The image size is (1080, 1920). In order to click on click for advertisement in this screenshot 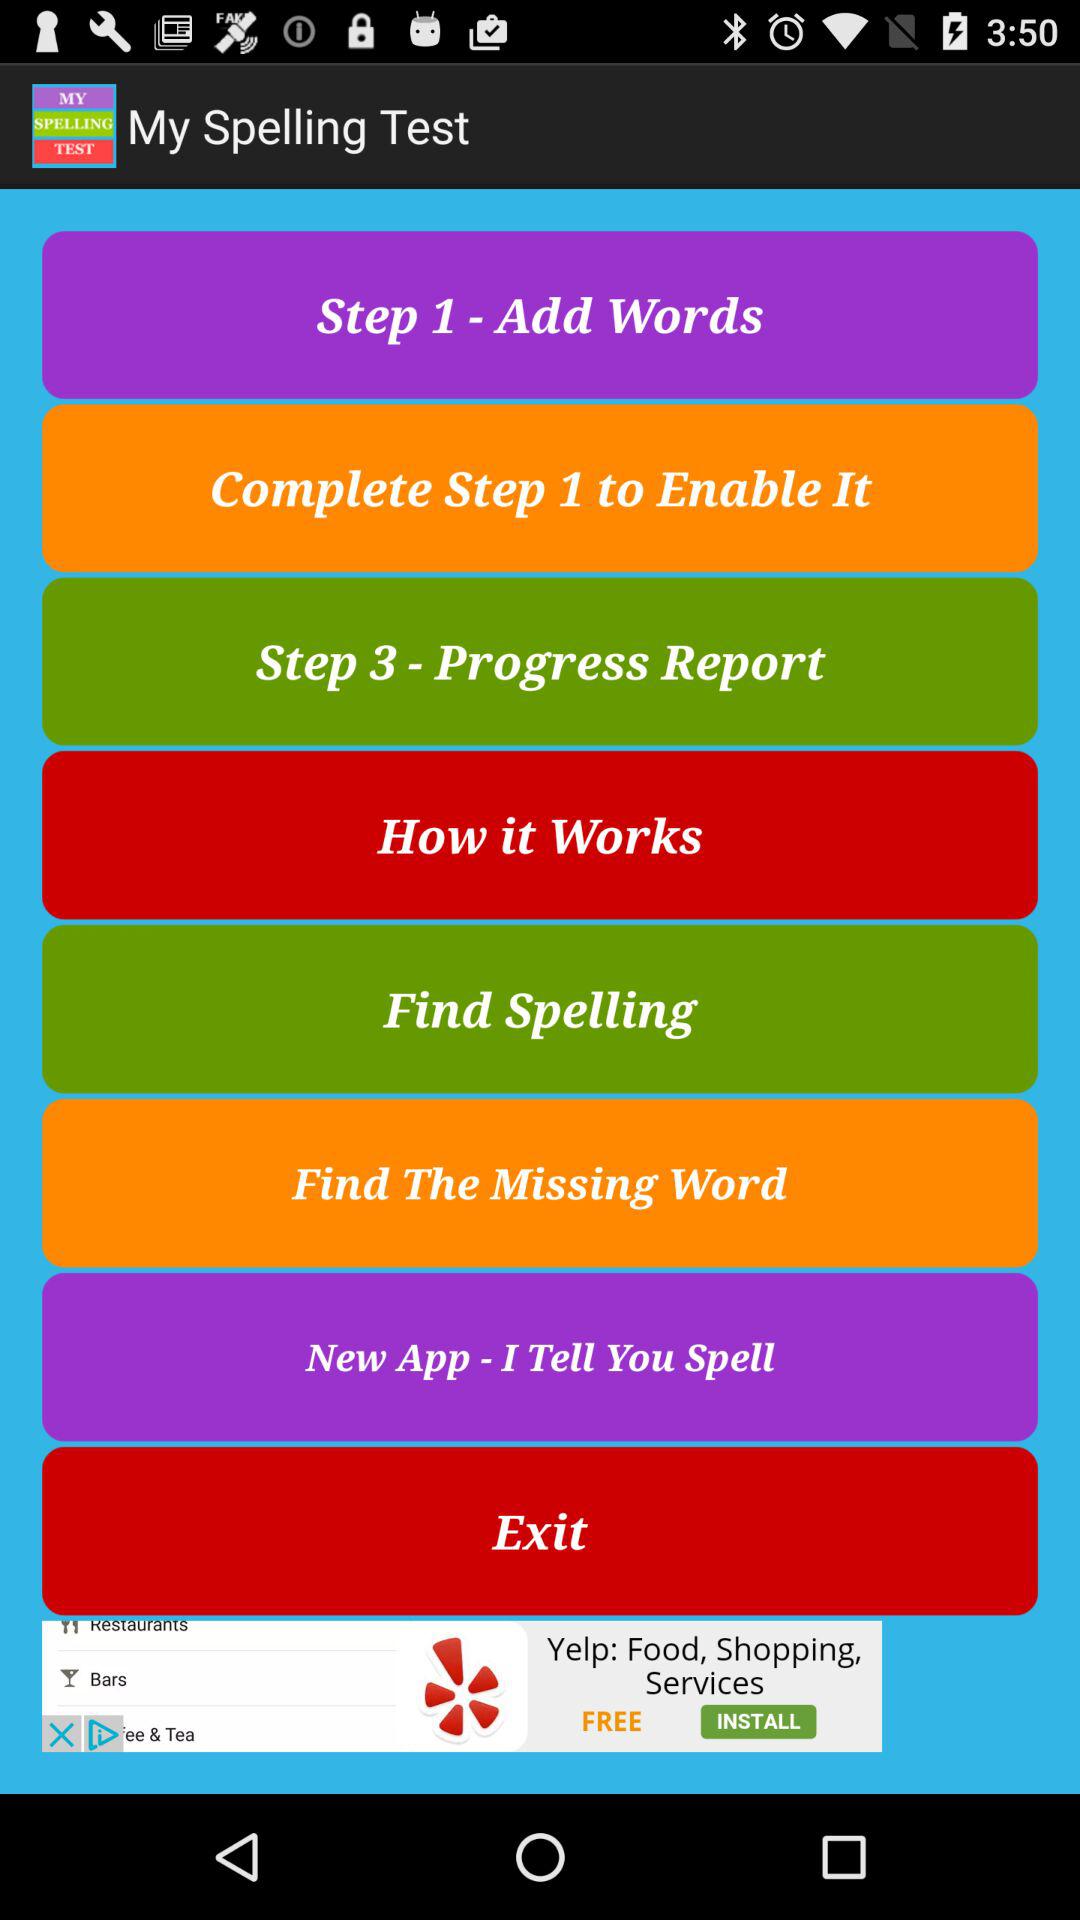, I will do `click(462, 1686)`.